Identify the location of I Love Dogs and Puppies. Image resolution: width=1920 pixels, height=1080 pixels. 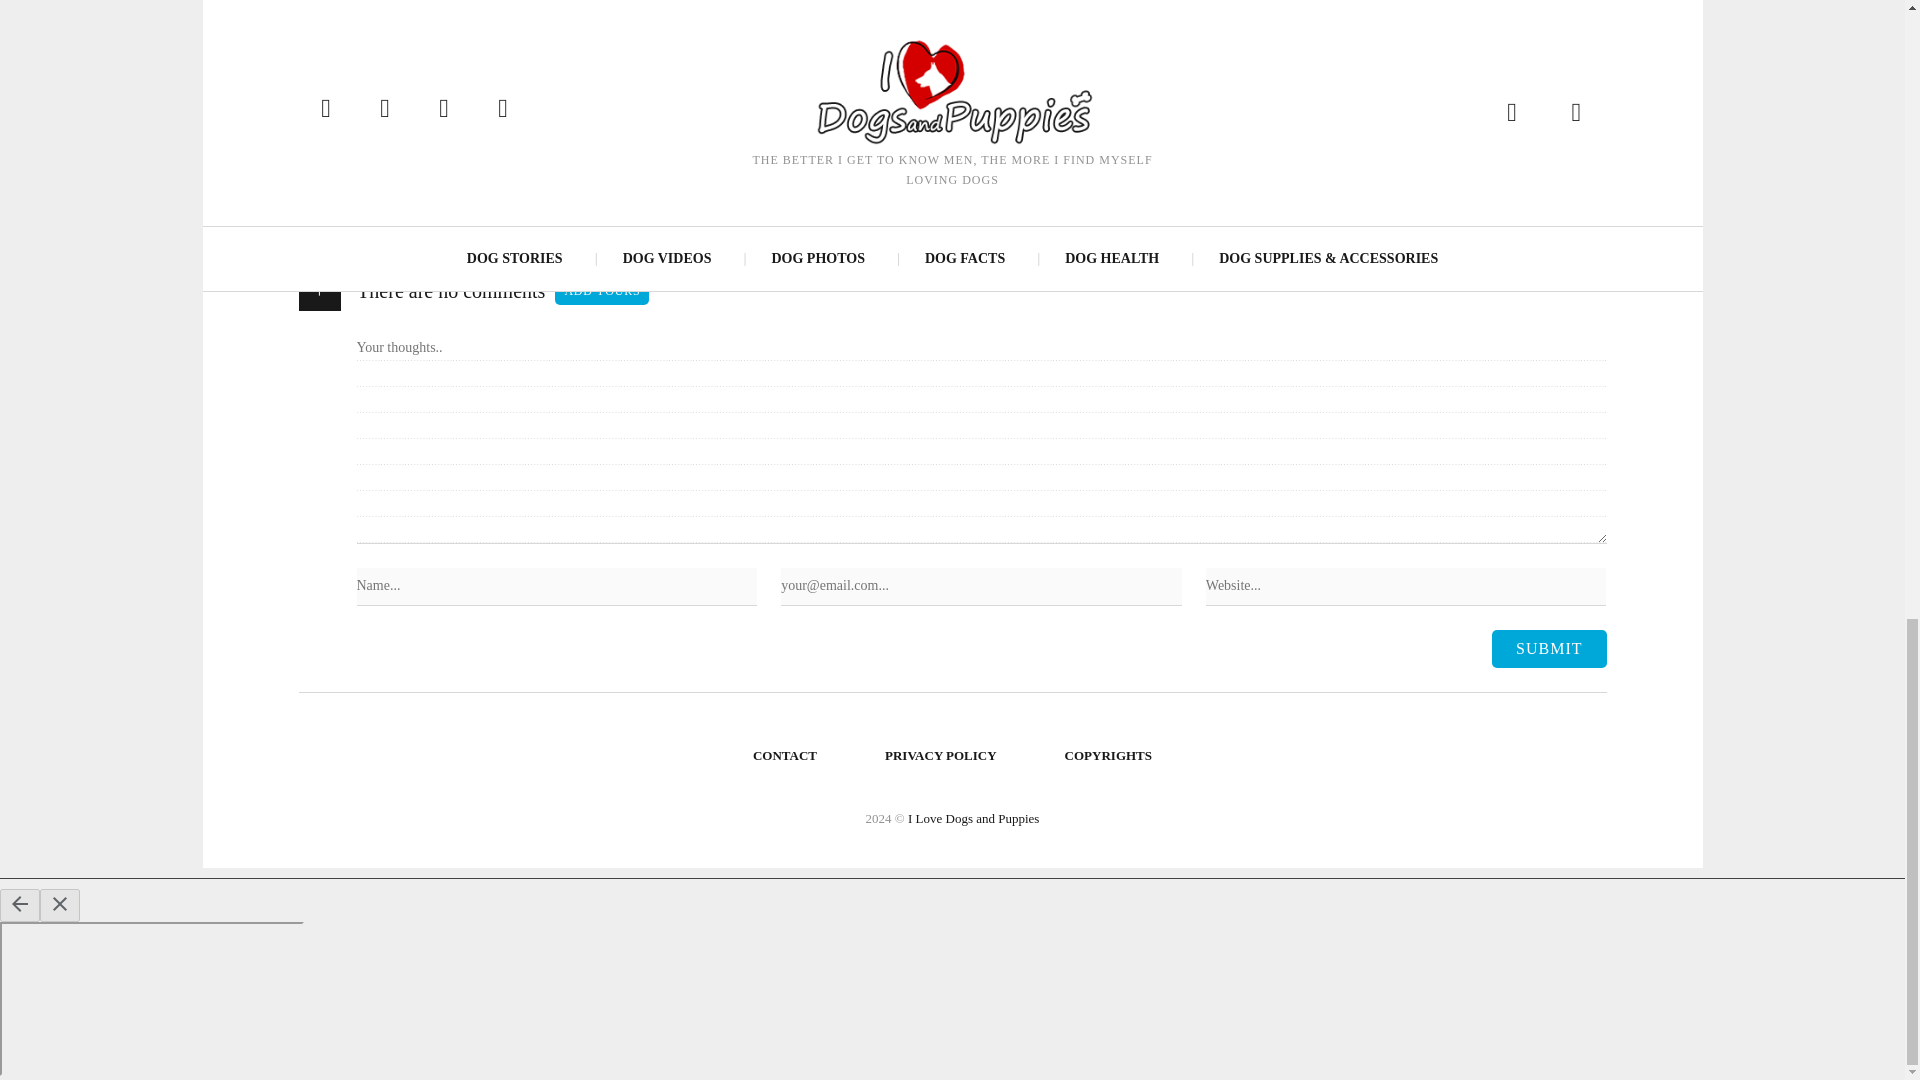
(973, 818).